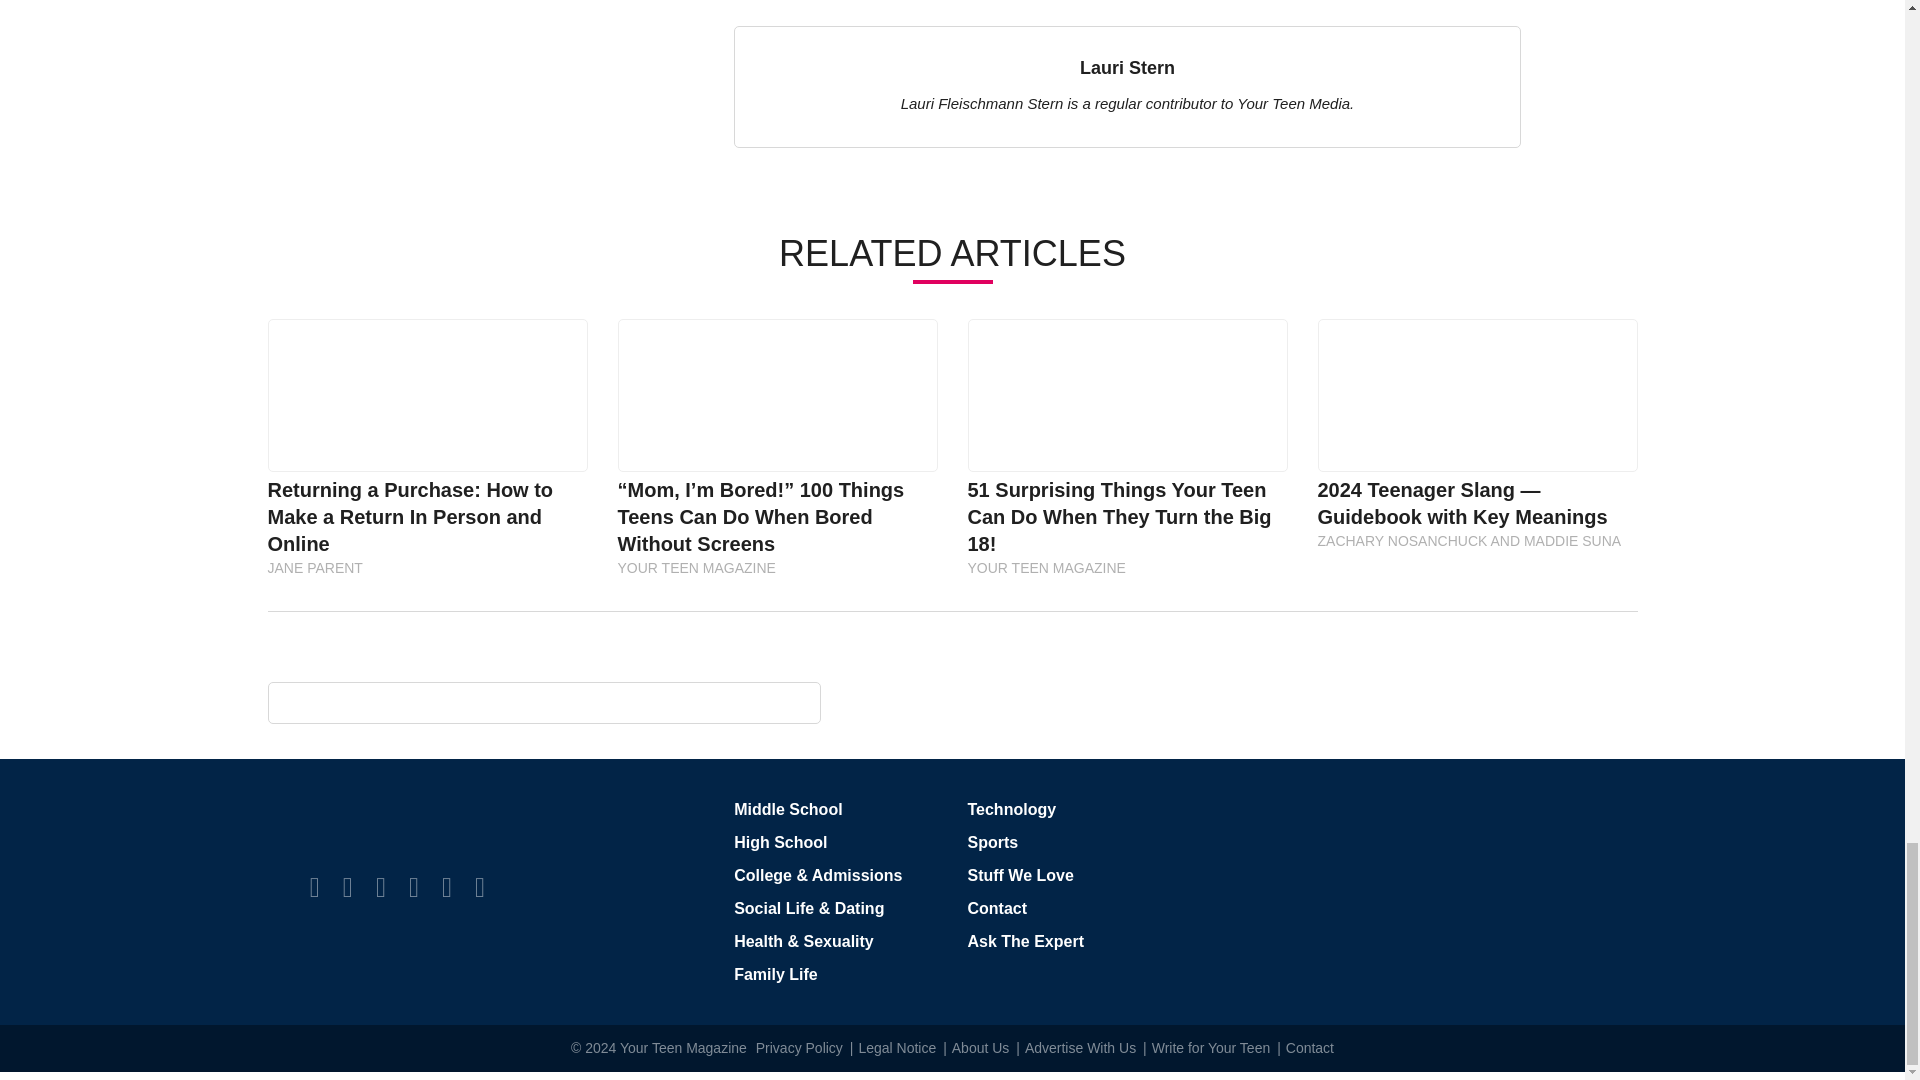 This screenshot has width=1920, height=1080. What do you see at coordinates (446, 886) in the screenshot?
I see `YouTube` at bounding box center [446, 886].